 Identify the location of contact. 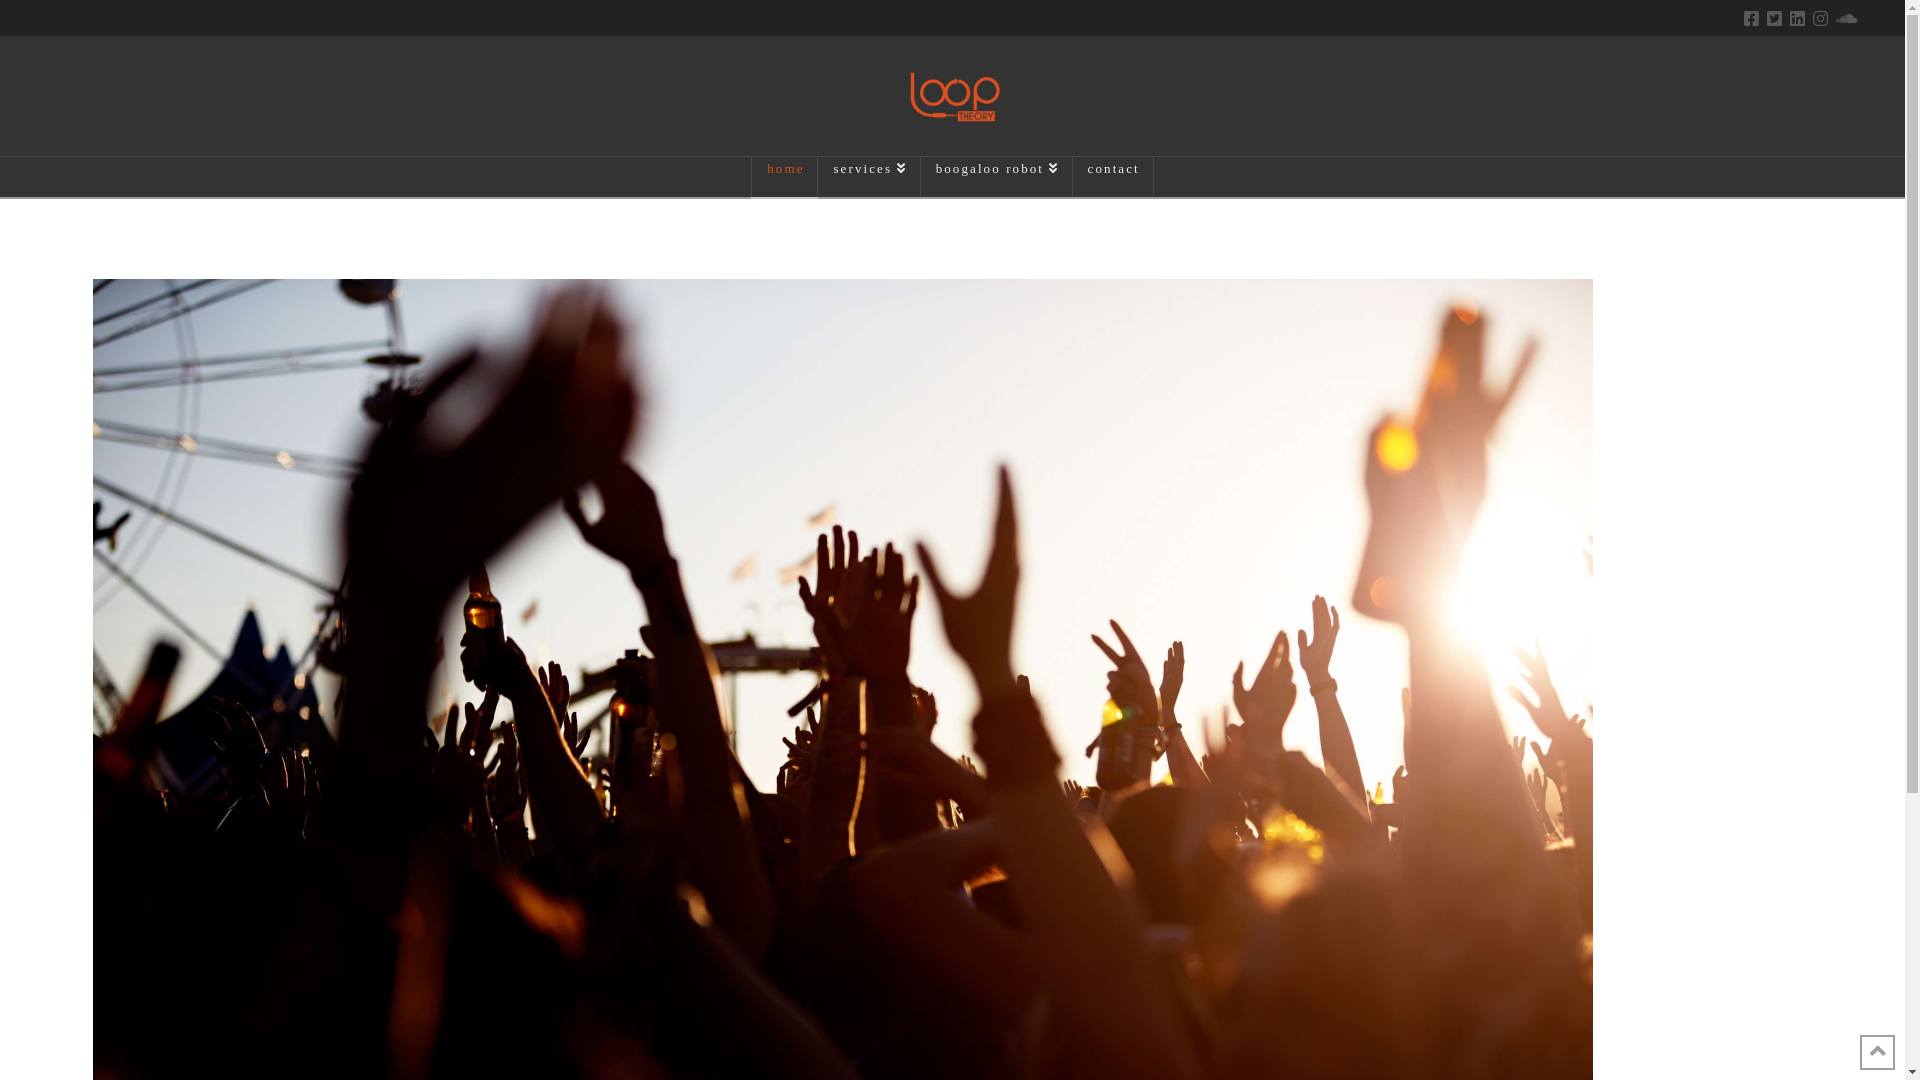
(1114, 177).